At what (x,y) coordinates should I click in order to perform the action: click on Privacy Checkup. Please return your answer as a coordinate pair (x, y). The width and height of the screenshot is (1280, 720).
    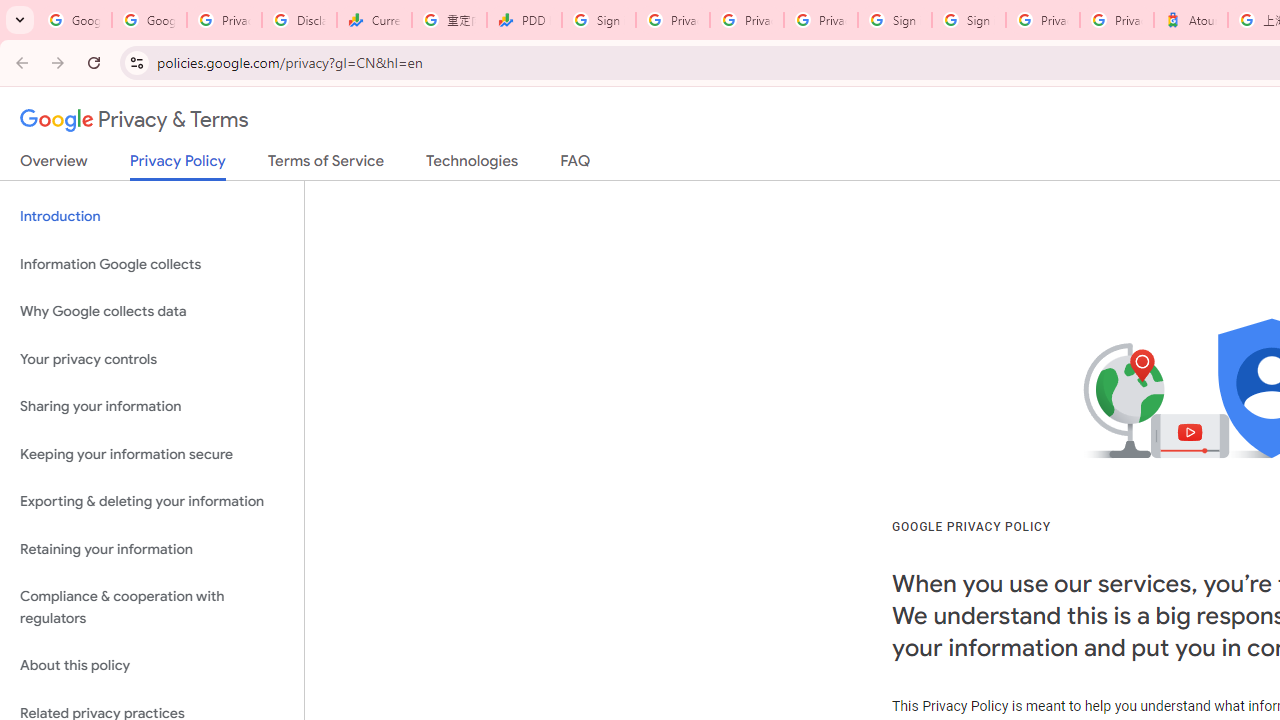
    Looking at the image, I should click on (820, 20).